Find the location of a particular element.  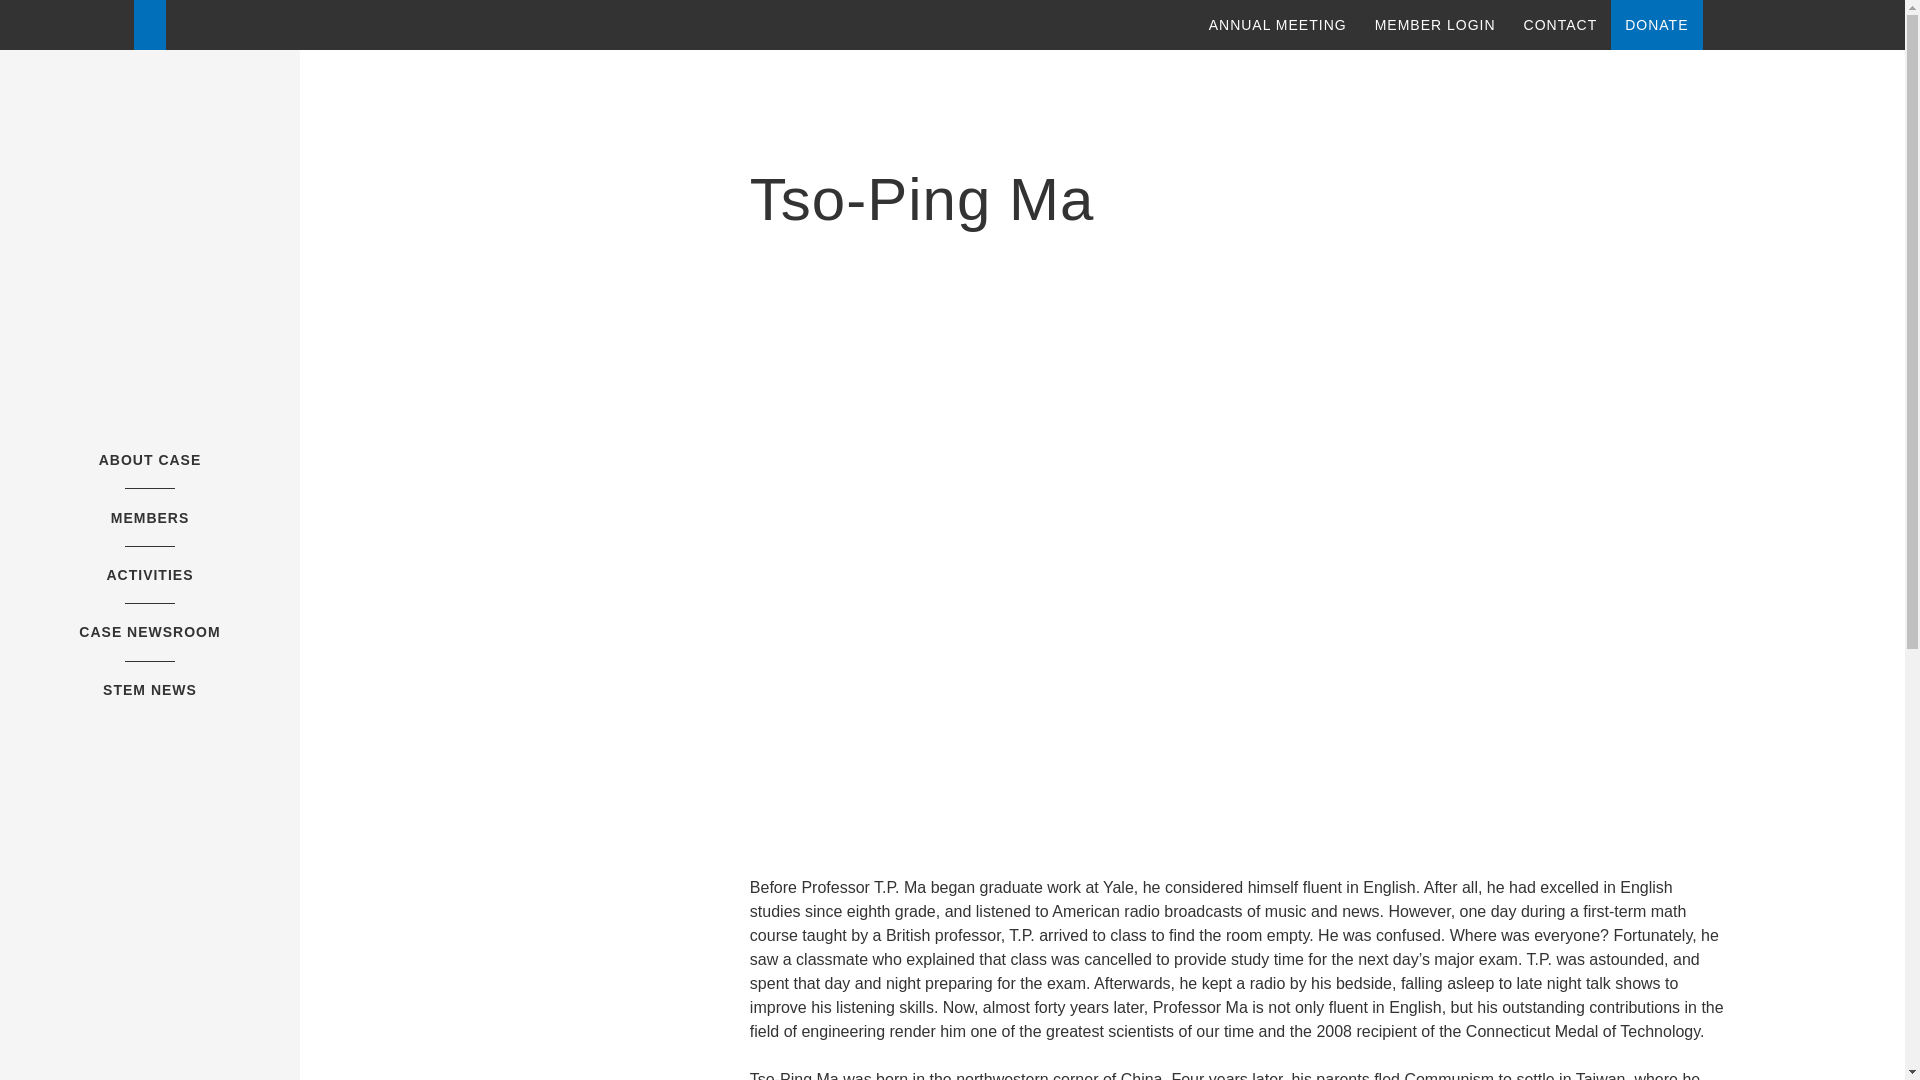

ABOUT CASE is located at coordinates (150, 460).